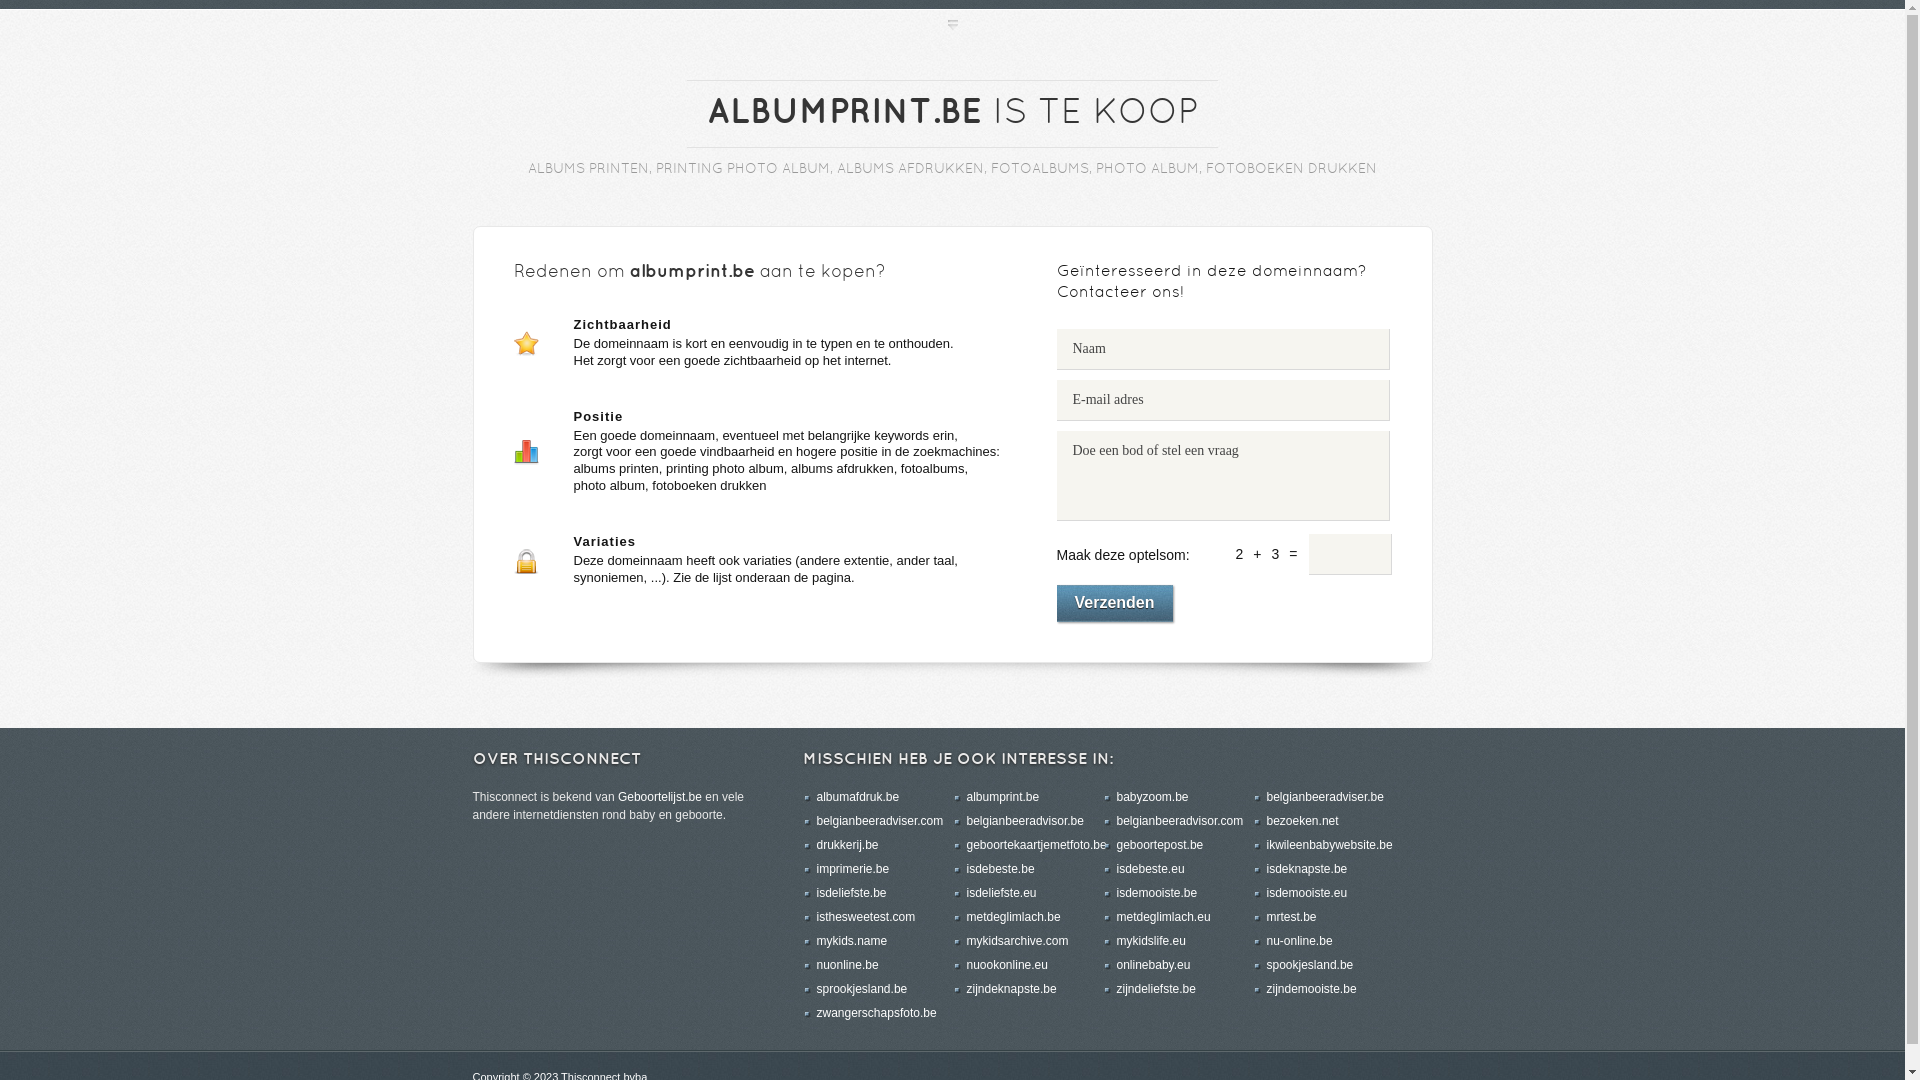 The image size is (1920, 1080). I want to click on isdemooiste.eu, so click(1306, 893).